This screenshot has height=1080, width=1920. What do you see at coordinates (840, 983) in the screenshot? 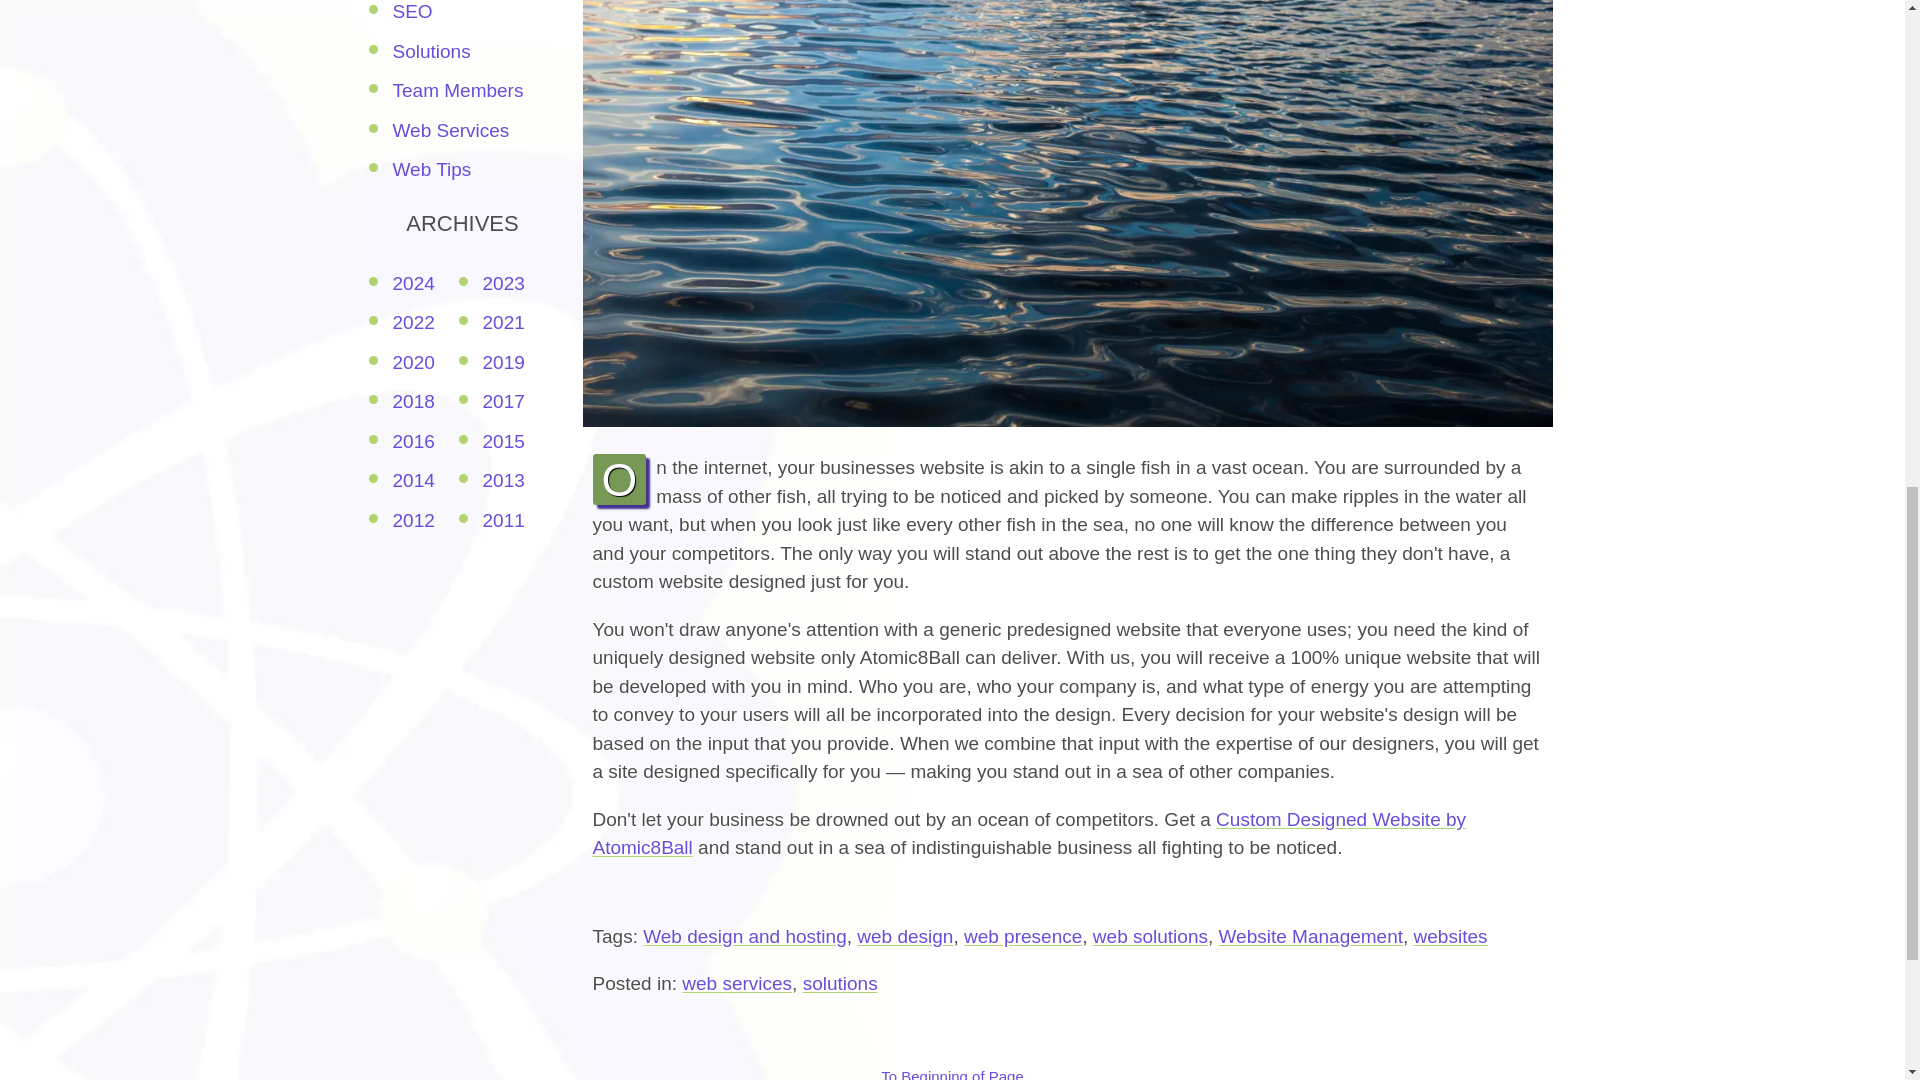
I see `solutions` at bounding box center [840, 983].